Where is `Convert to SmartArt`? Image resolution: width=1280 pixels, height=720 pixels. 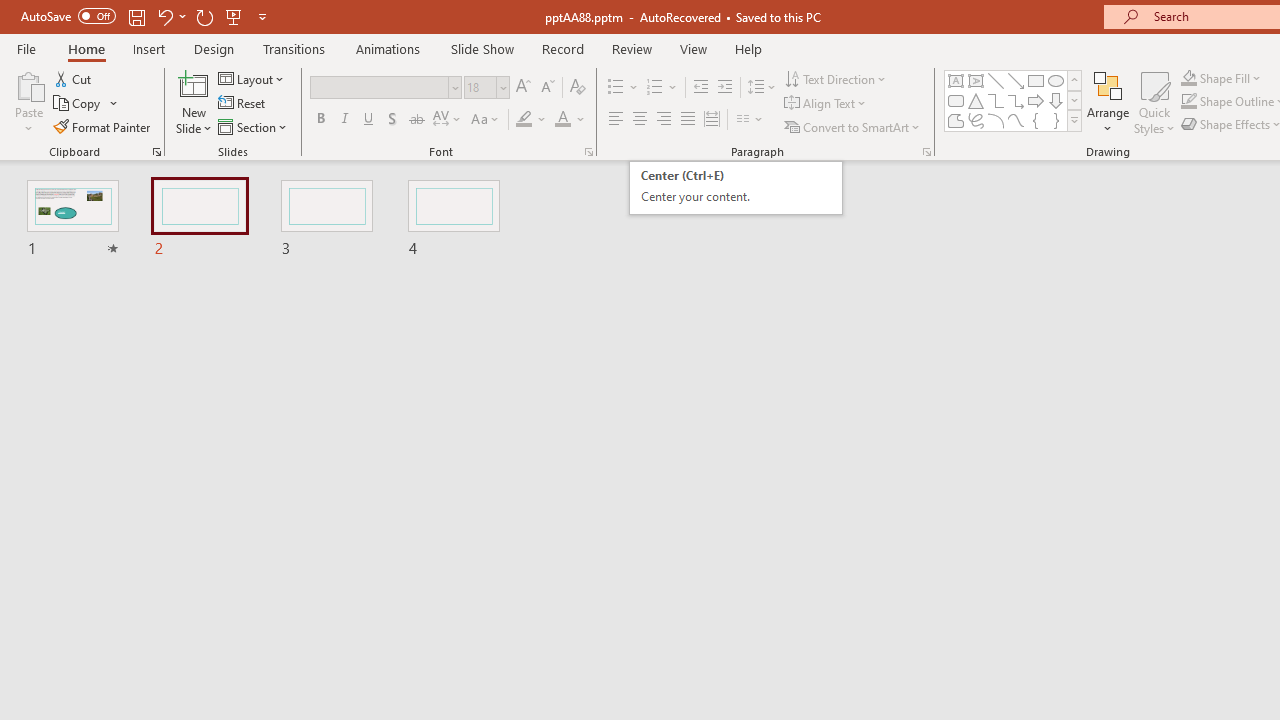 Convert to SmartArt is located at coordinates (853, 126).